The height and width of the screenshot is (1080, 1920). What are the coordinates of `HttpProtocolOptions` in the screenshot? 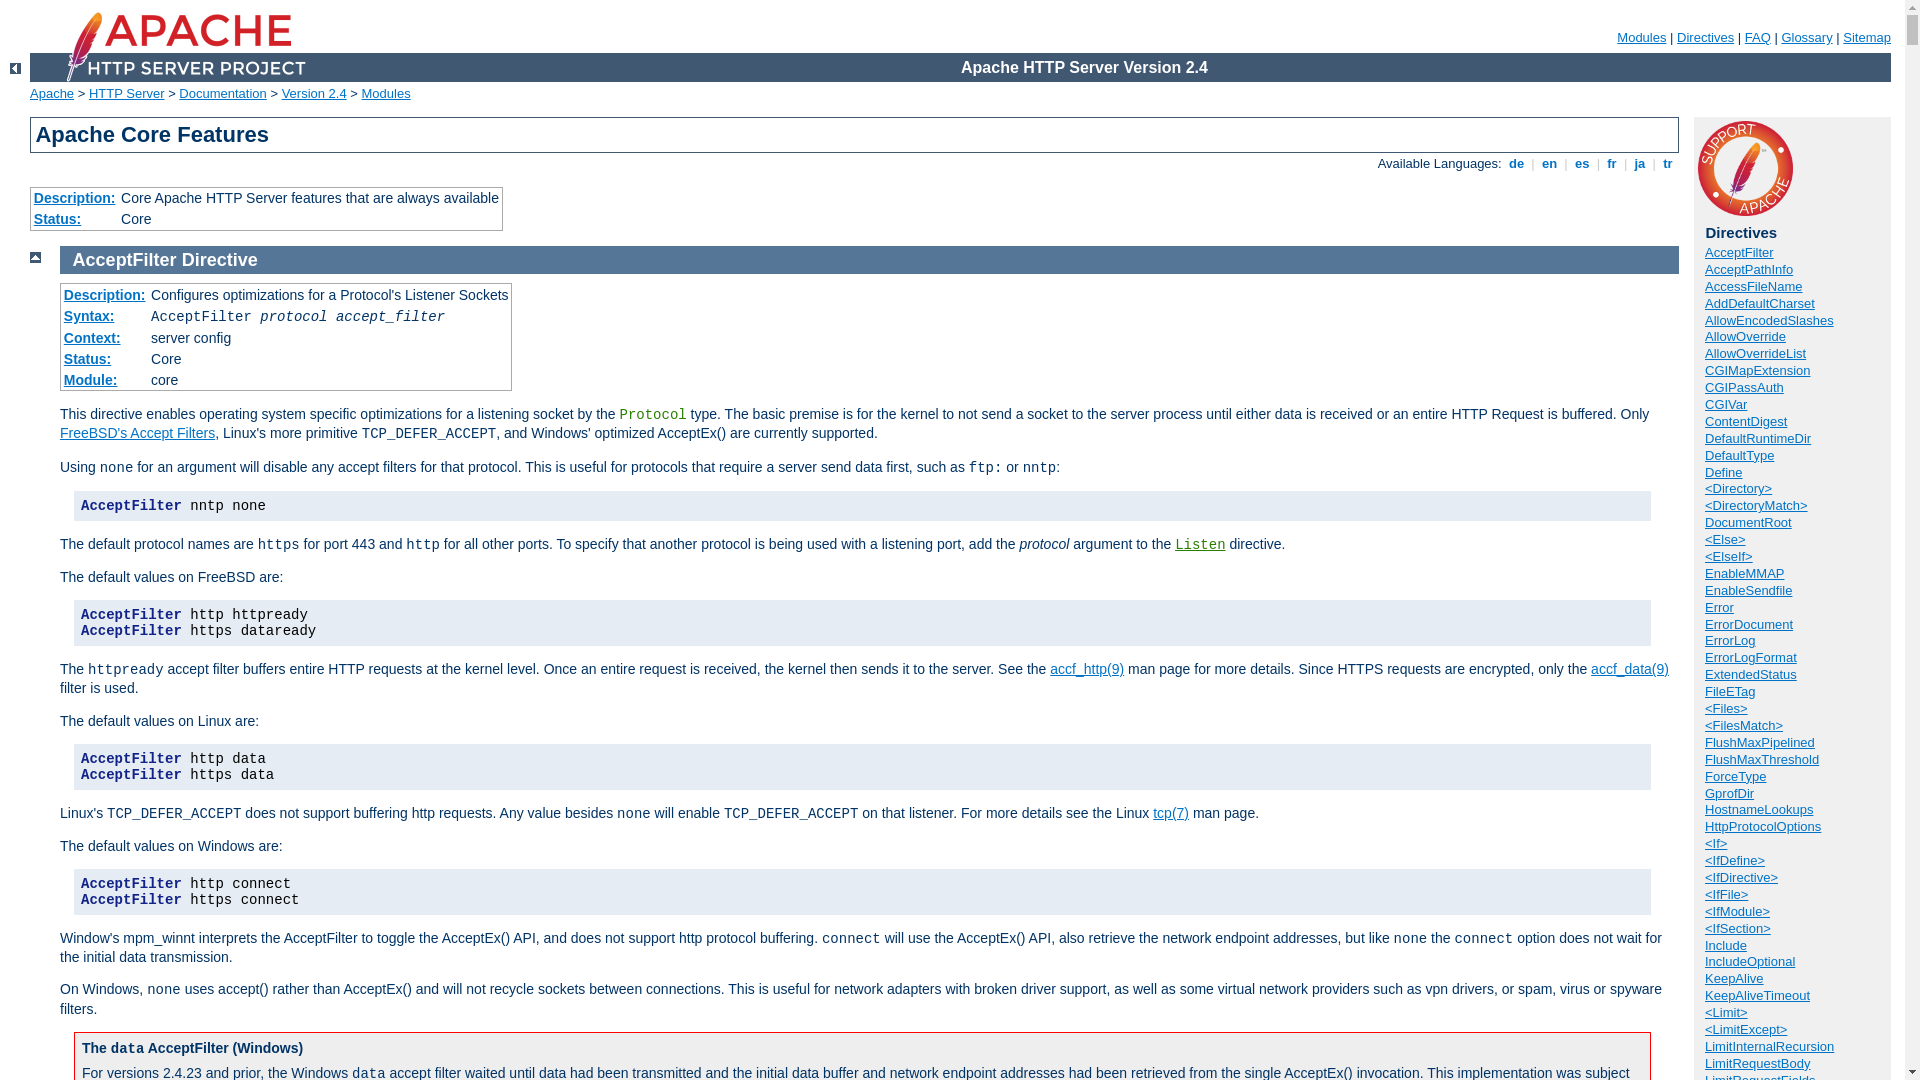 It's located at (1763, 826).